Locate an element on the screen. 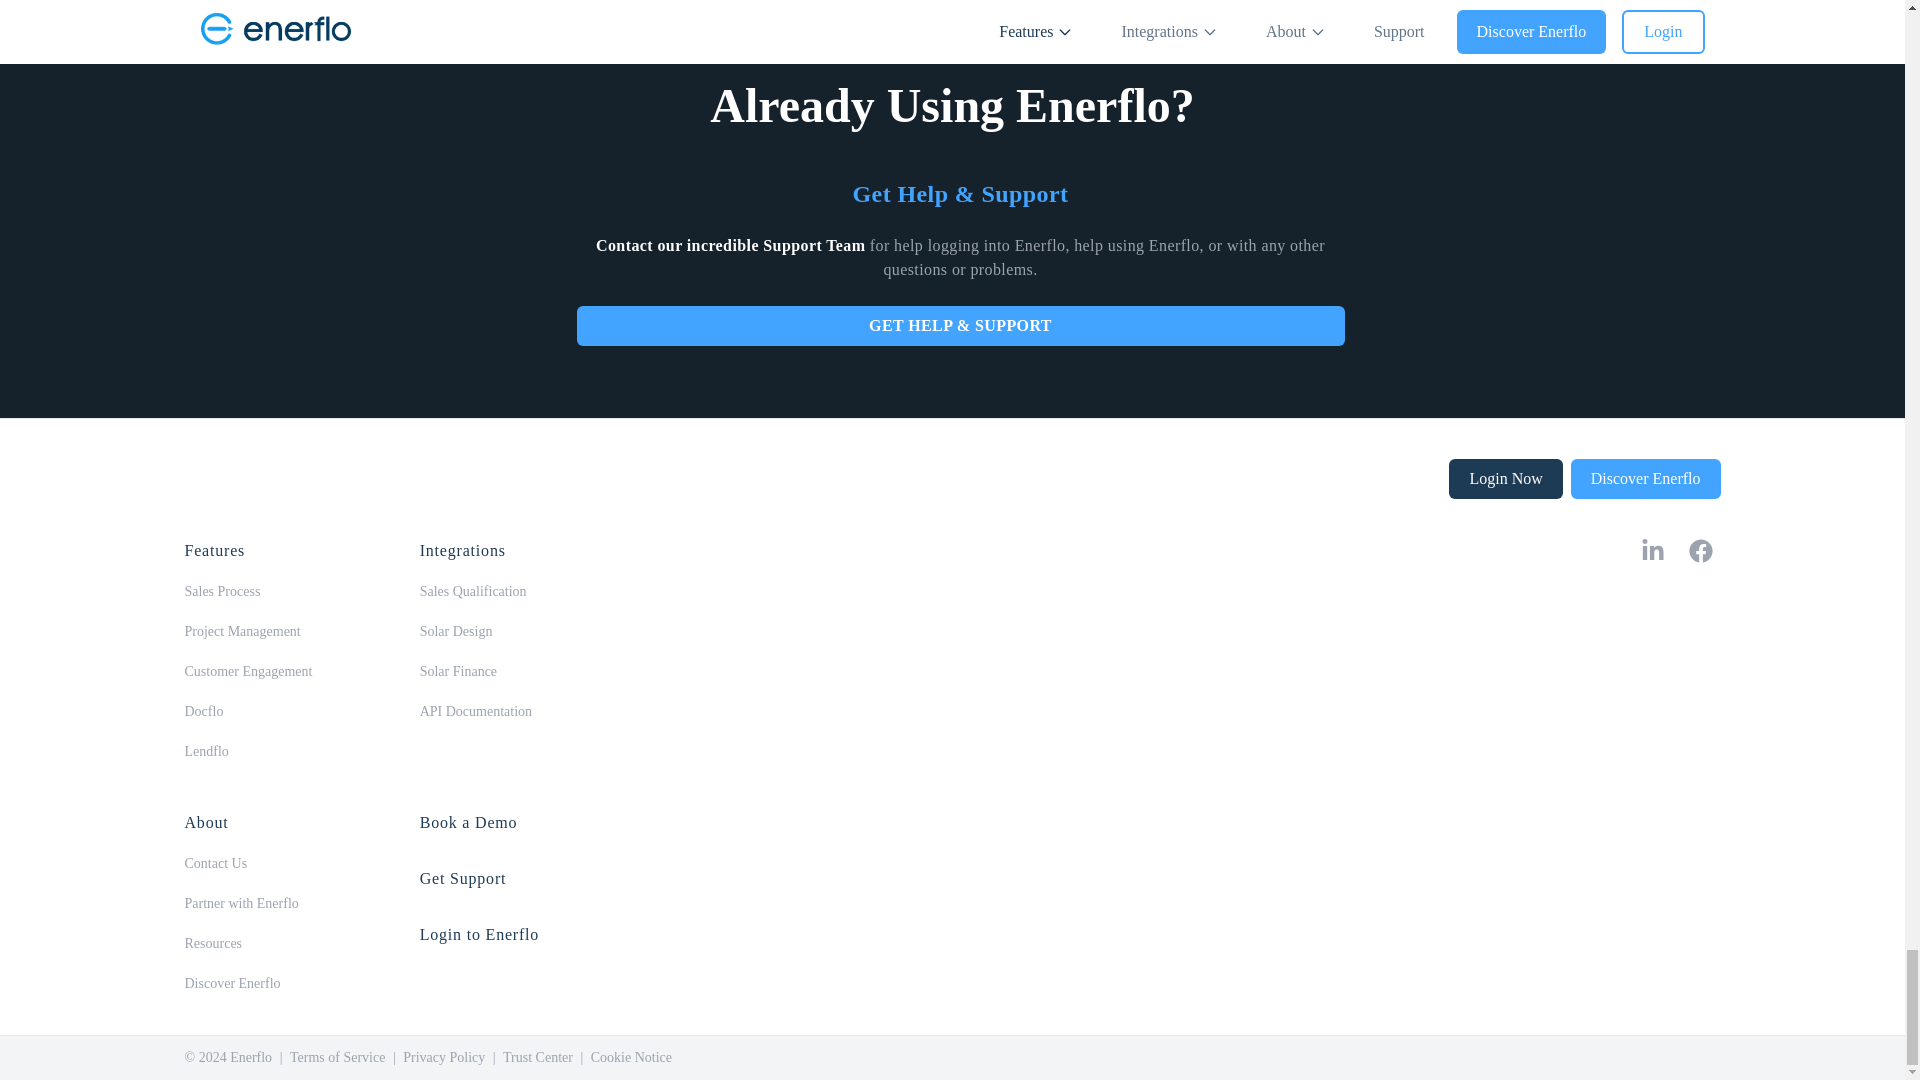 The width and height of the screenshot is (1920, 1080). Login Now is located at coordinates (1506, 478).